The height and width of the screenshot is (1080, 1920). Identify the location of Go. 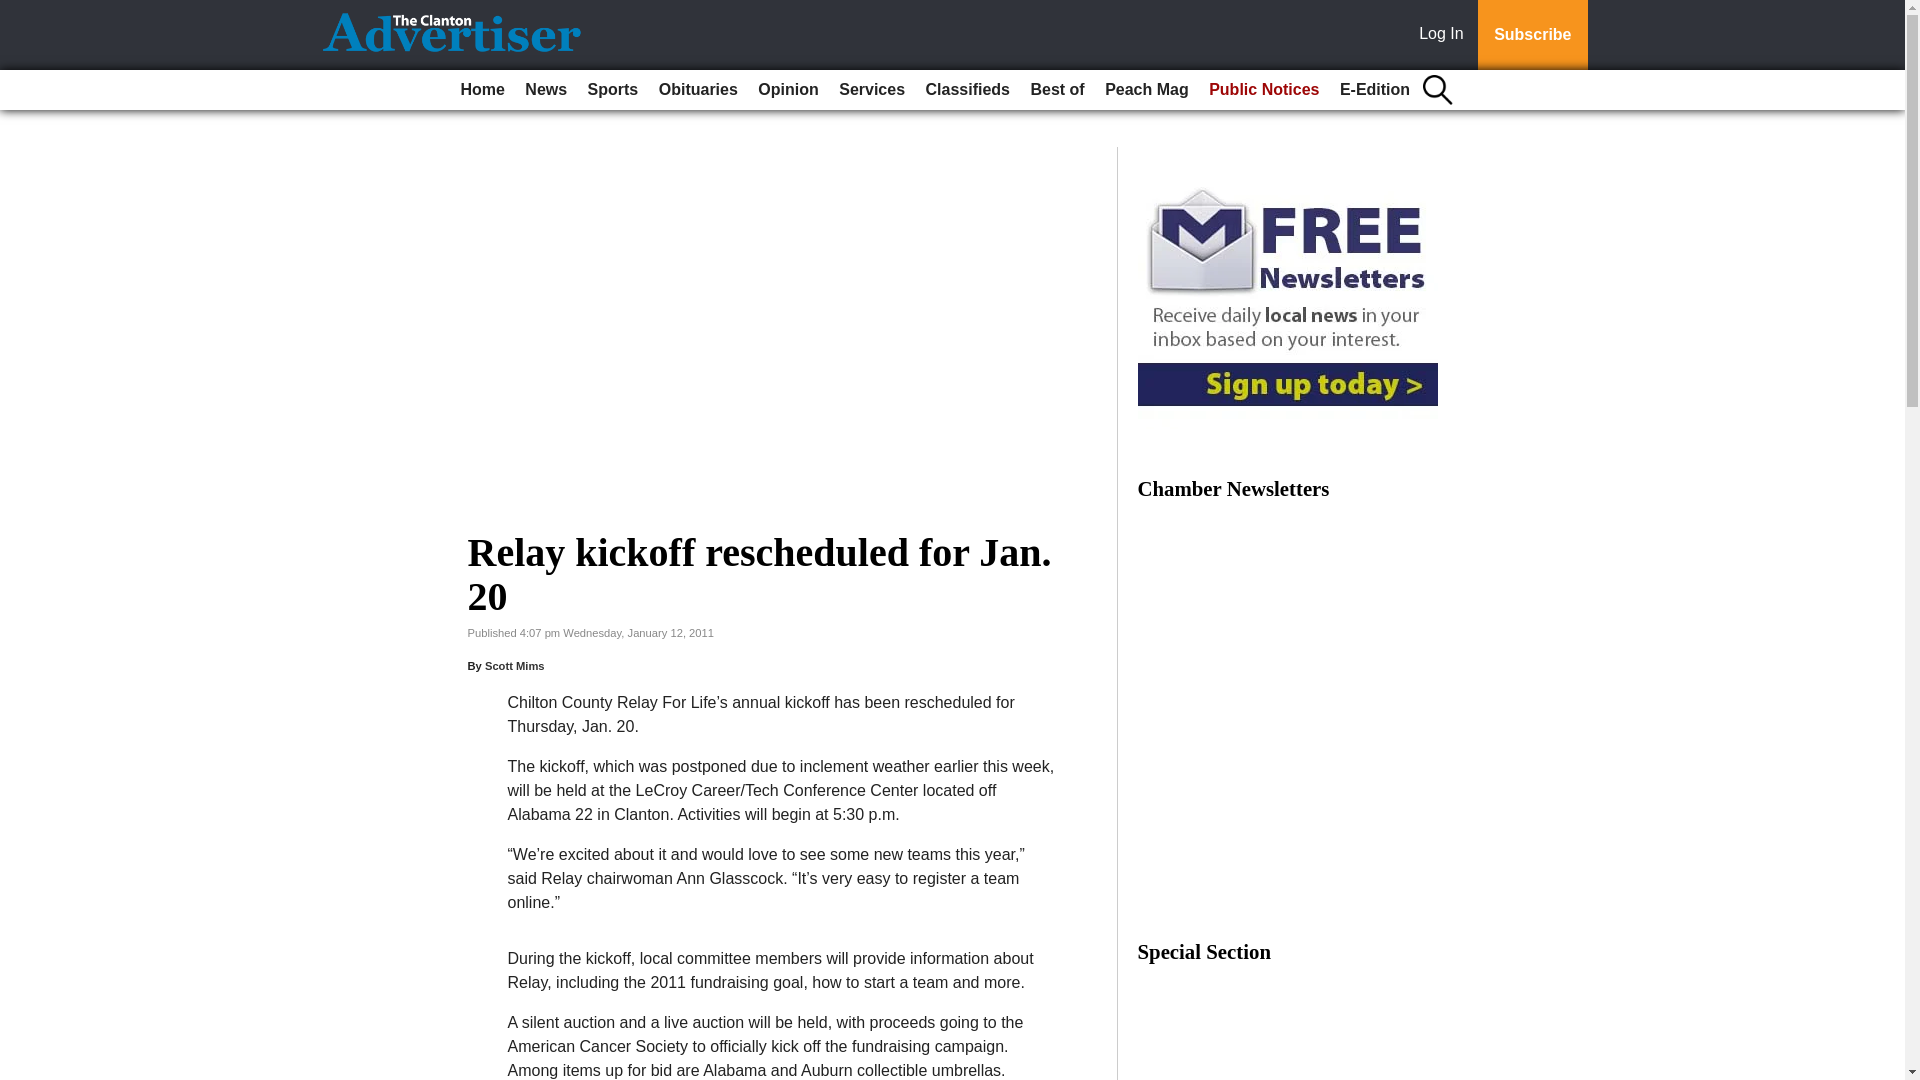
(18, 12).